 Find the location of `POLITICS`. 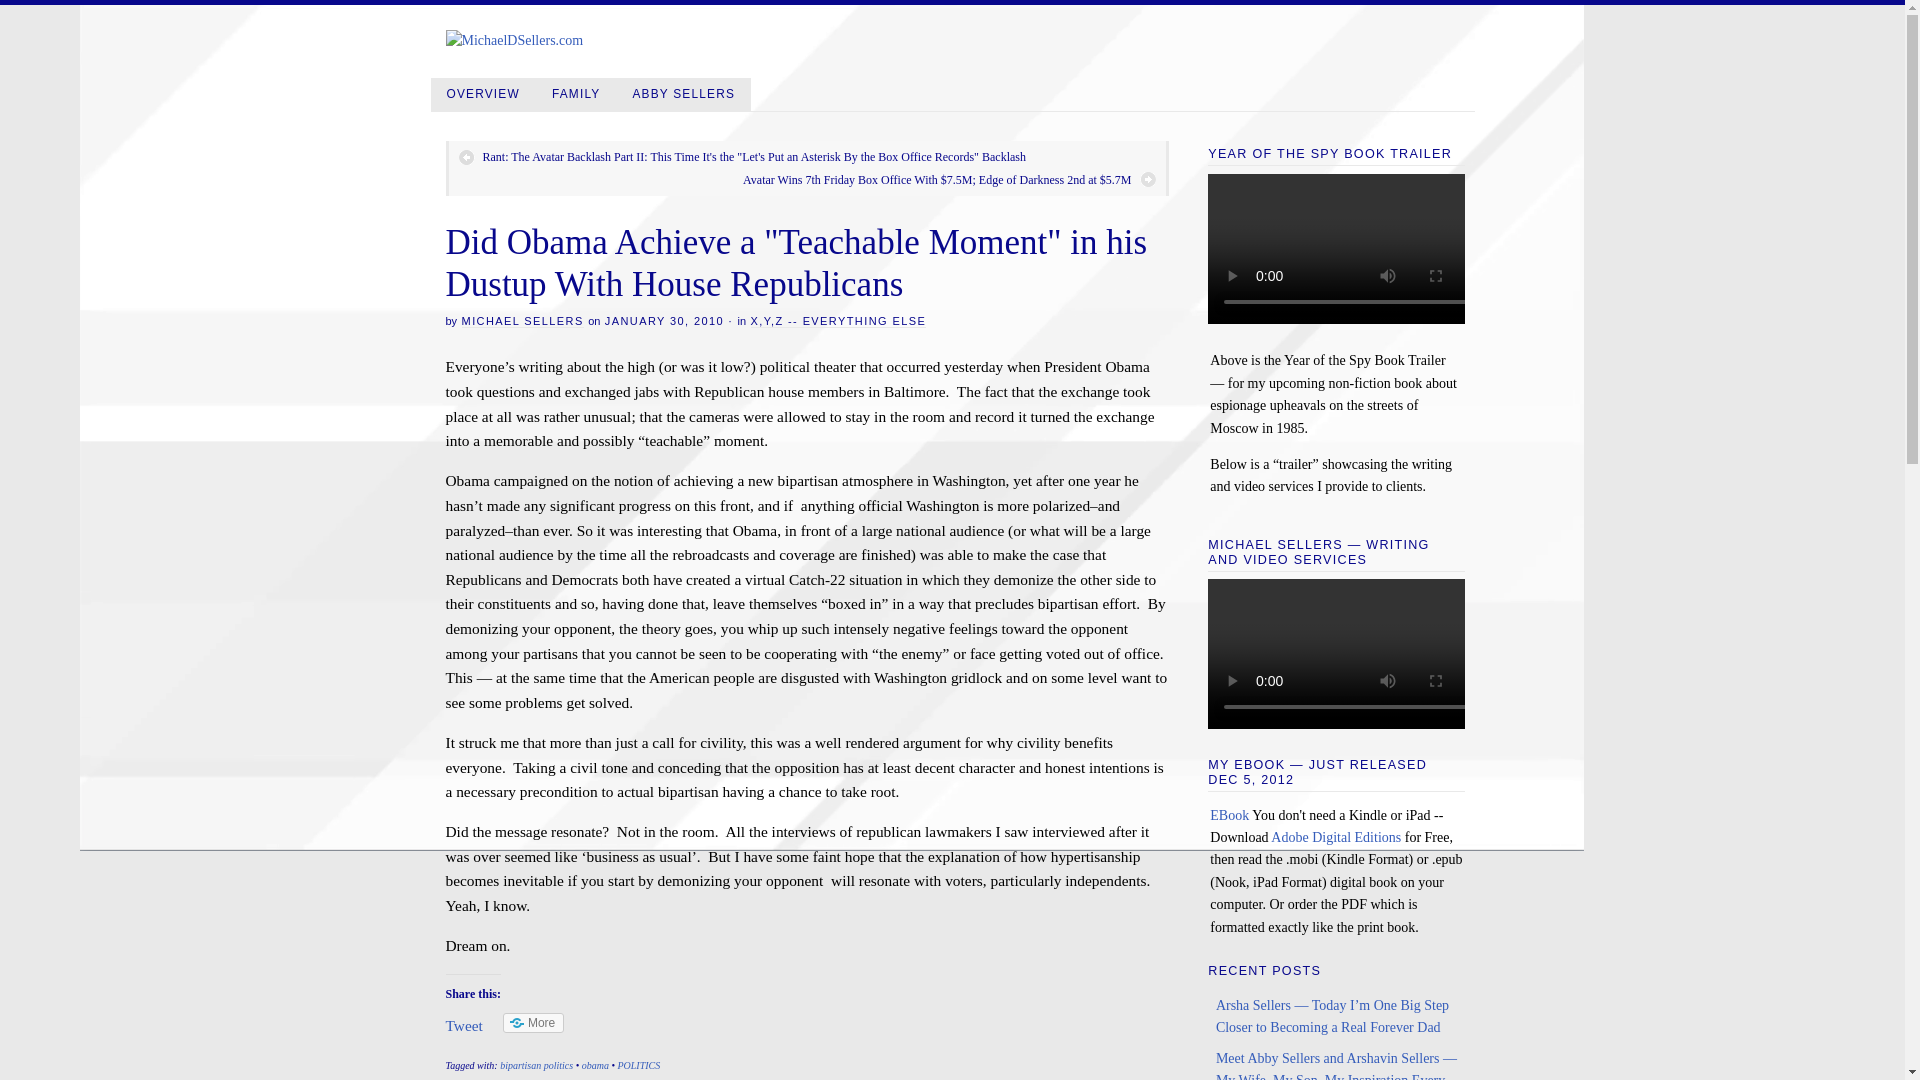

POLITICS is located at coordinates (638, 1065).